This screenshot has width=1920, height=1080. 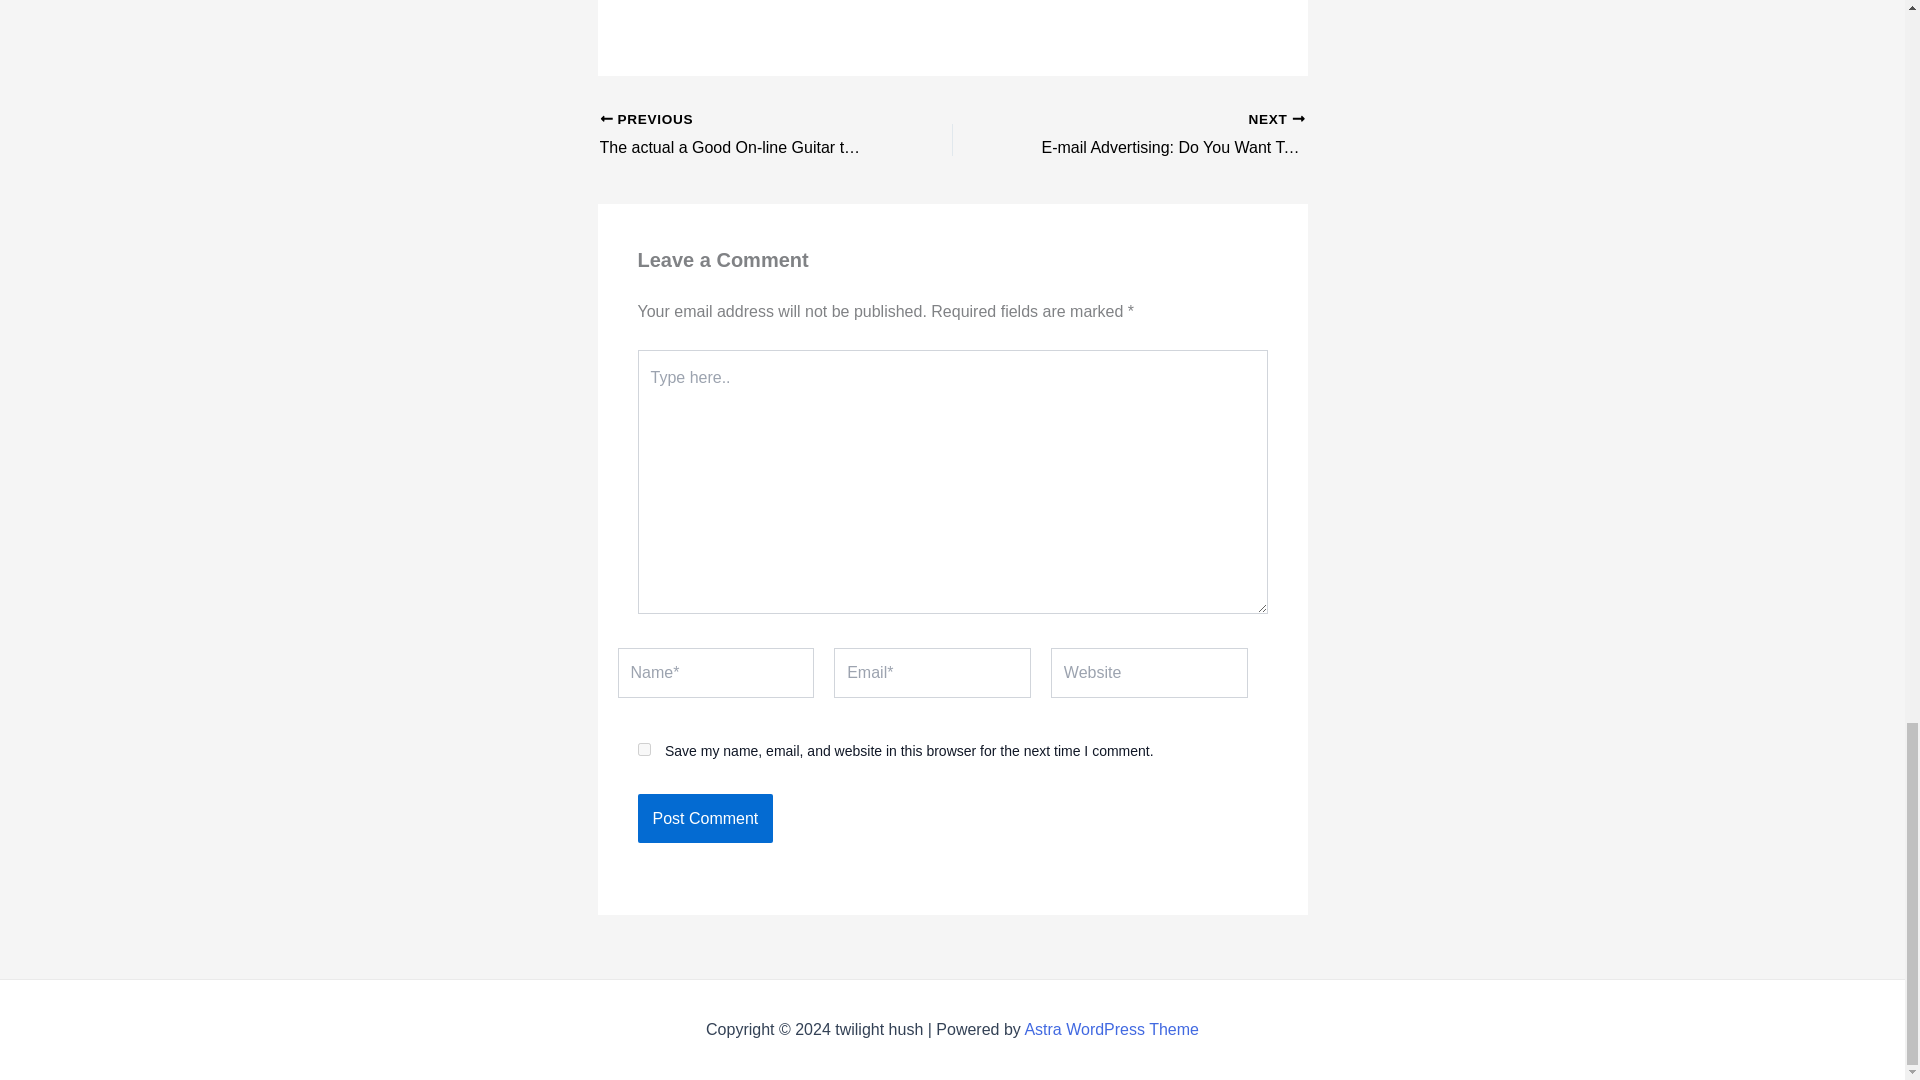 What do you see at coordinates (644, 750) in the screenshot?
I see `yes` at bounding box center [644, 750].